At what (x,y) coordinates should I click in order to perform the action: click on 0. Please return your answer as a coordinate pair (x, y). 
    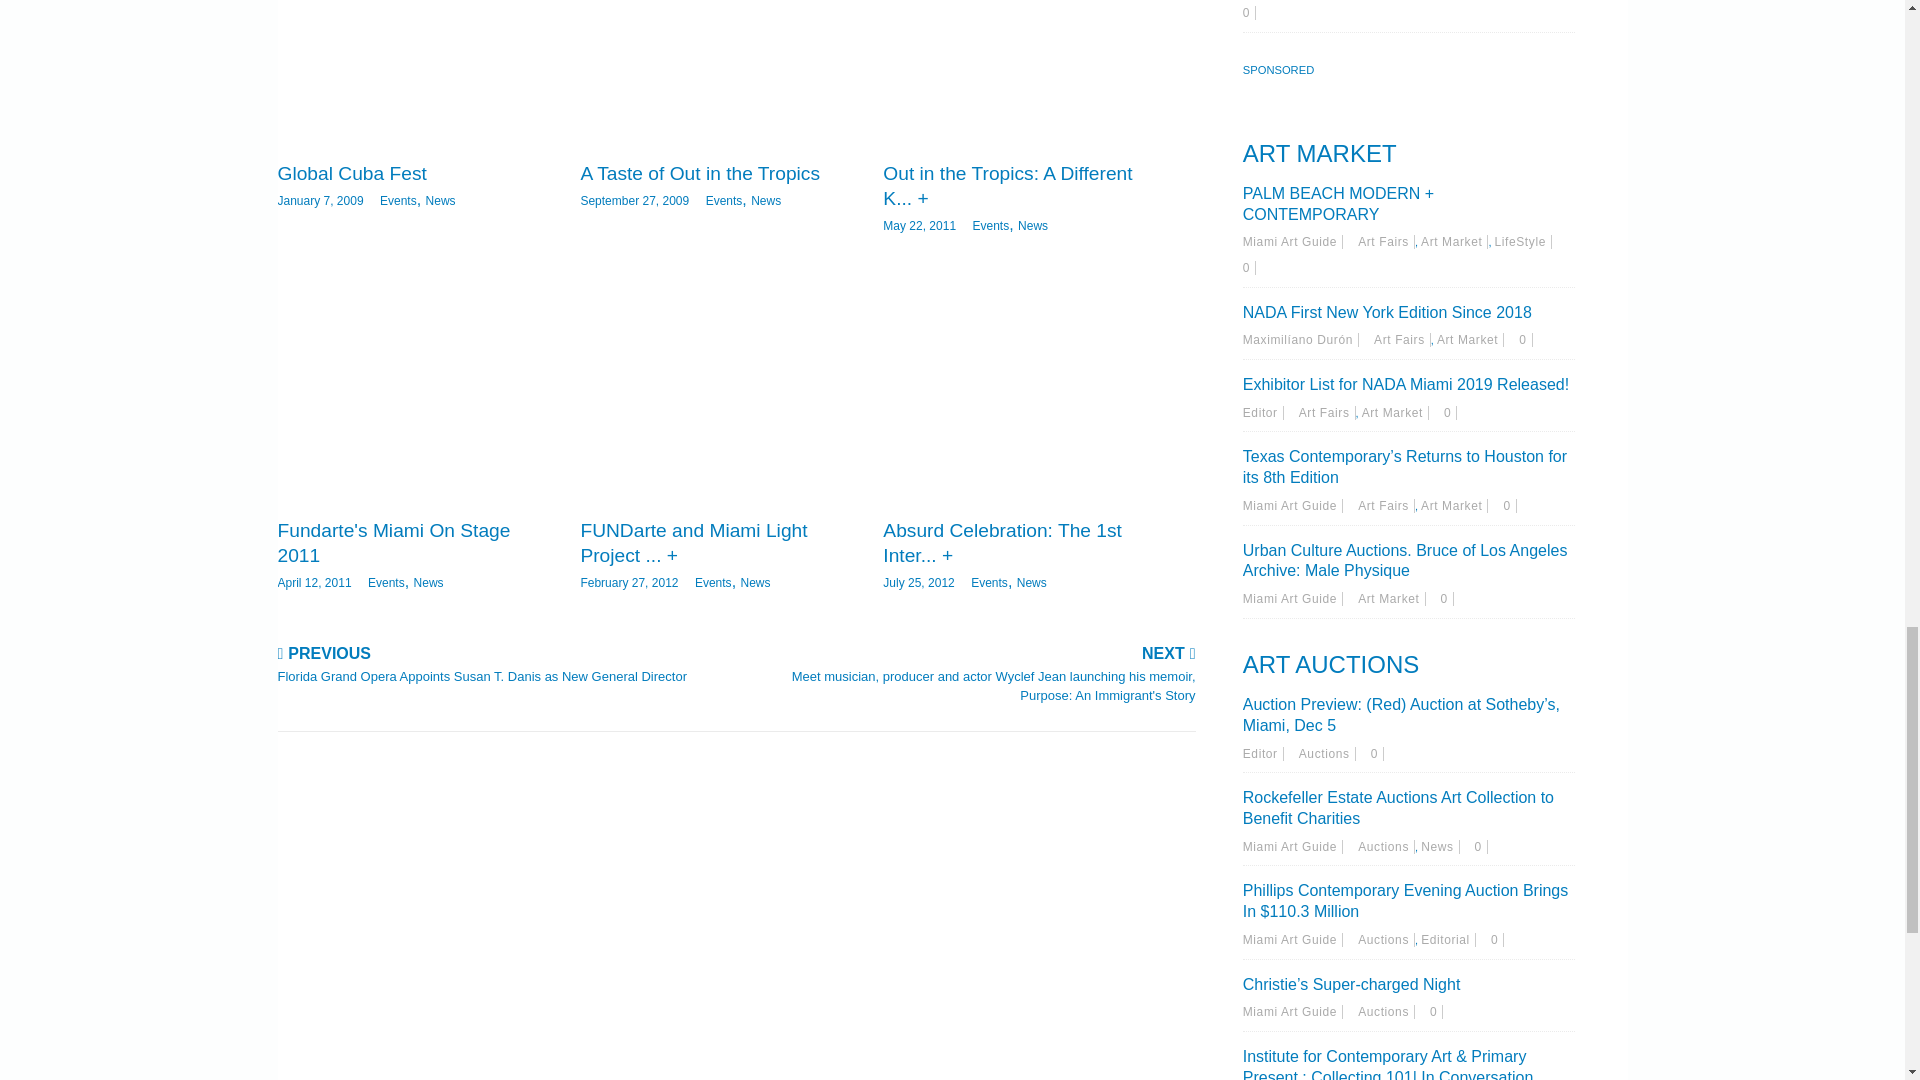
    Looking at the image, I should click on (1248, 268).